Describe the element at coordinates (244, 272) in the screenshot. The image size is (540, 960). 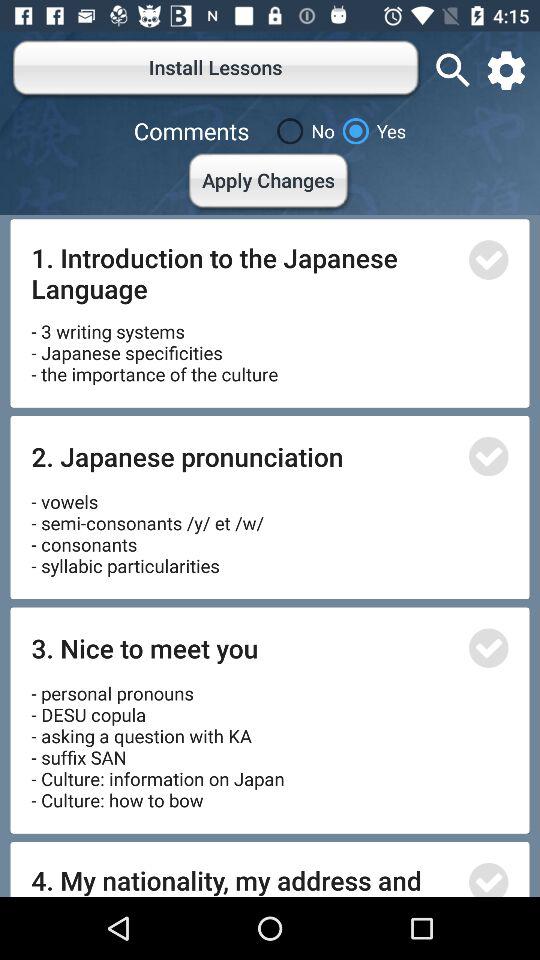
I see `select the 1 introduction to` at that location.